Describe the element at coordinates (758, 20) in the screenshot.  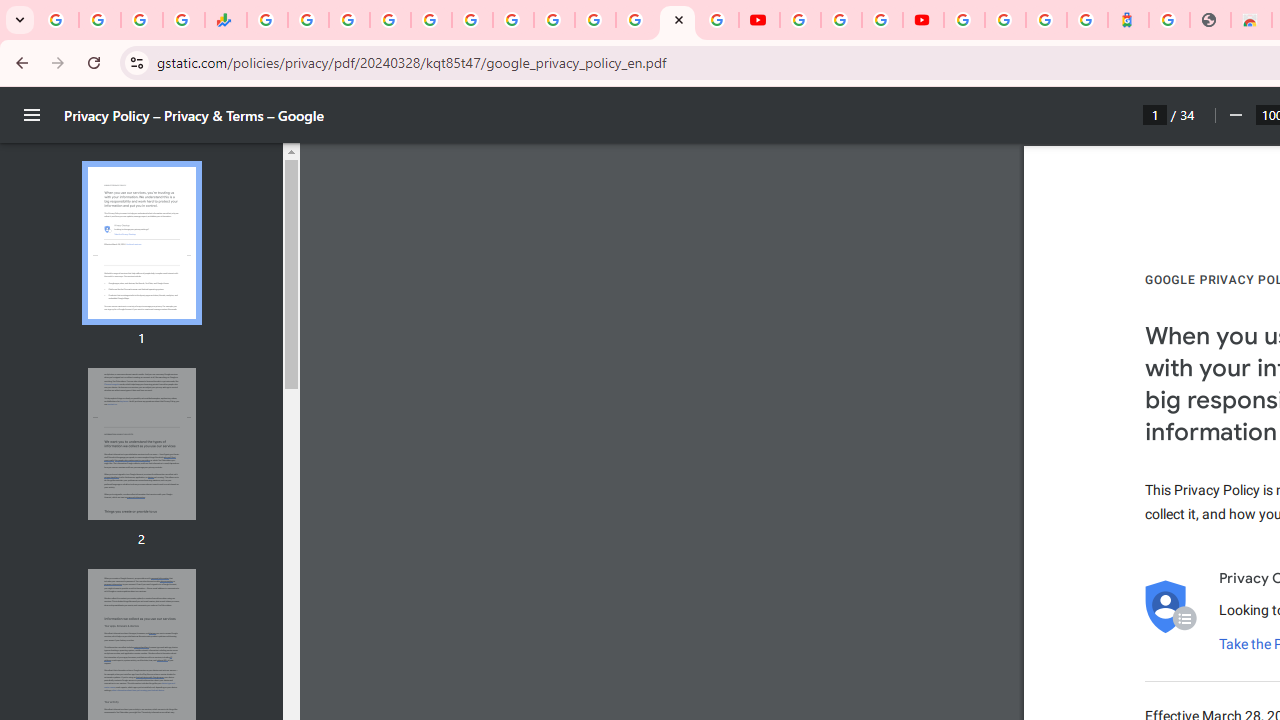
I see `YouTube` at that location.